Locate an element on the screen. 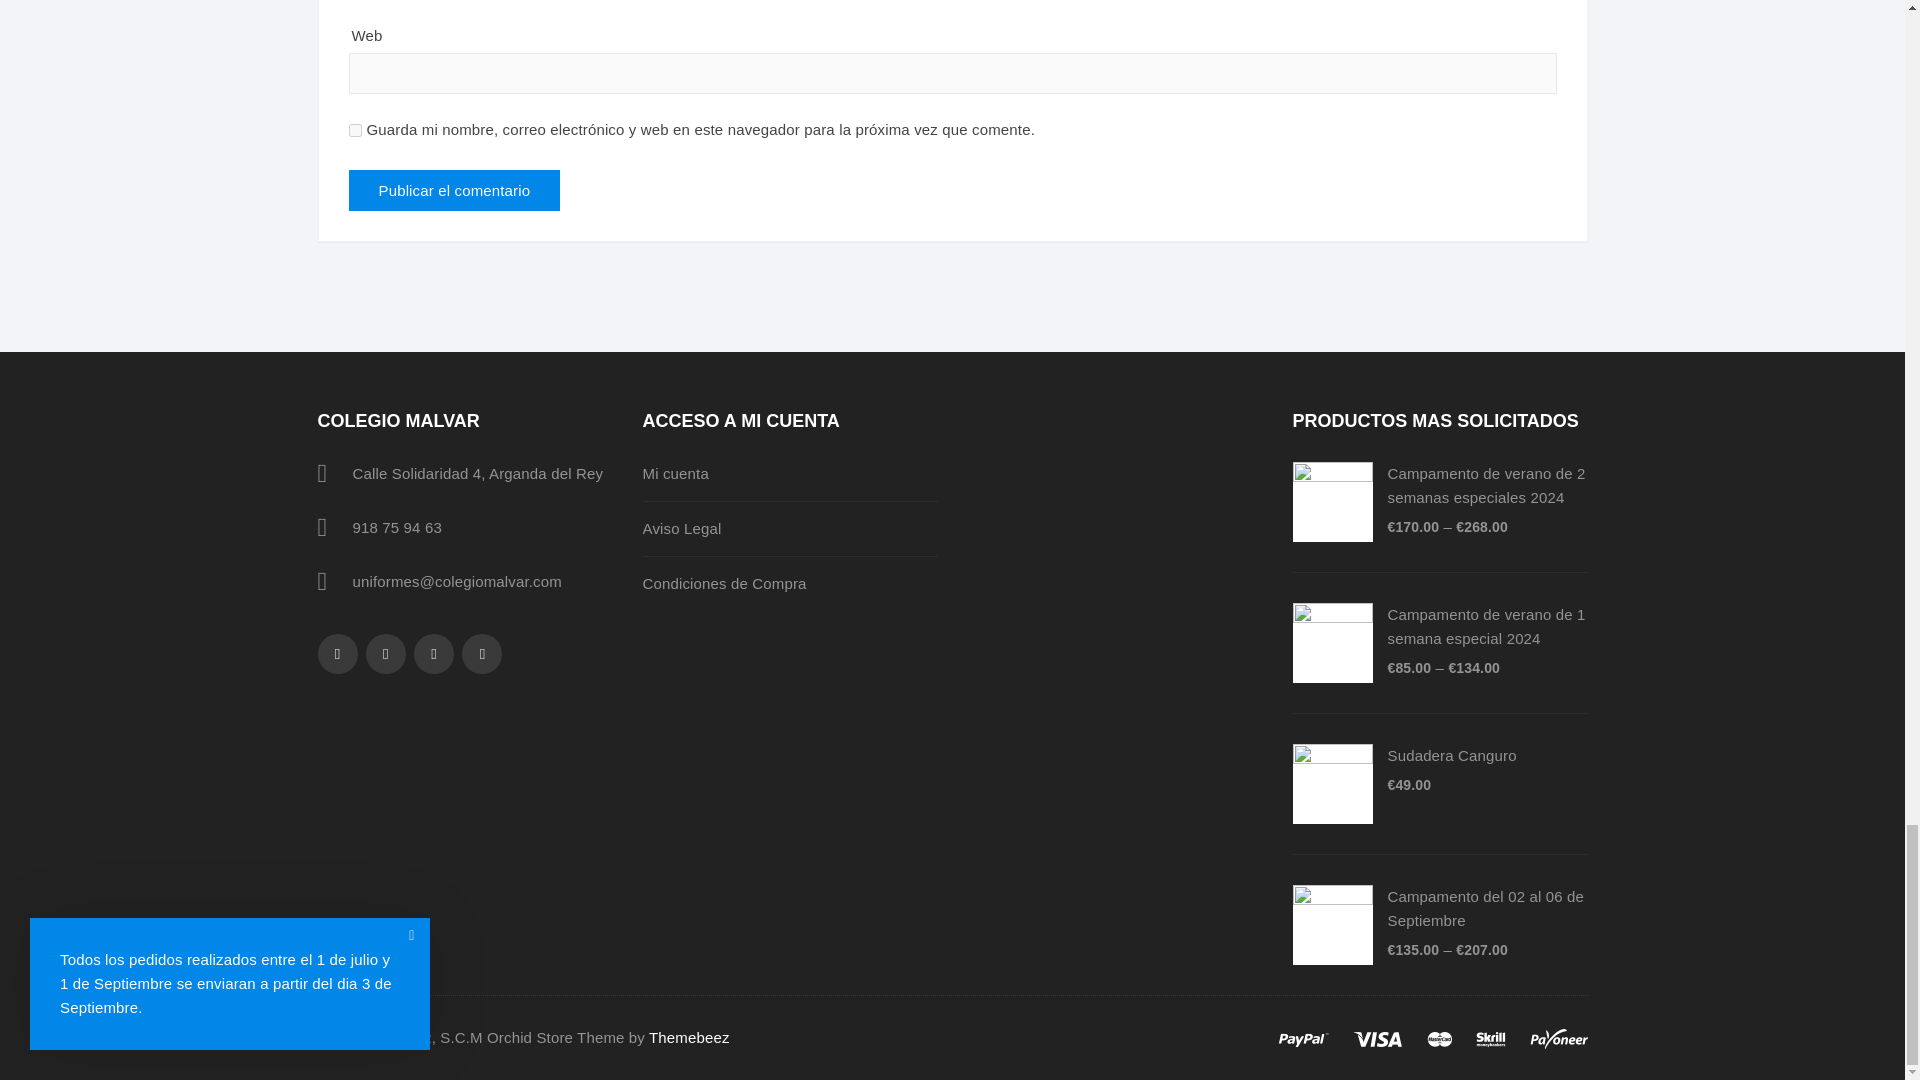 This screenshot has height=1080, width=1920. yes is located at coordinates (354, 130).